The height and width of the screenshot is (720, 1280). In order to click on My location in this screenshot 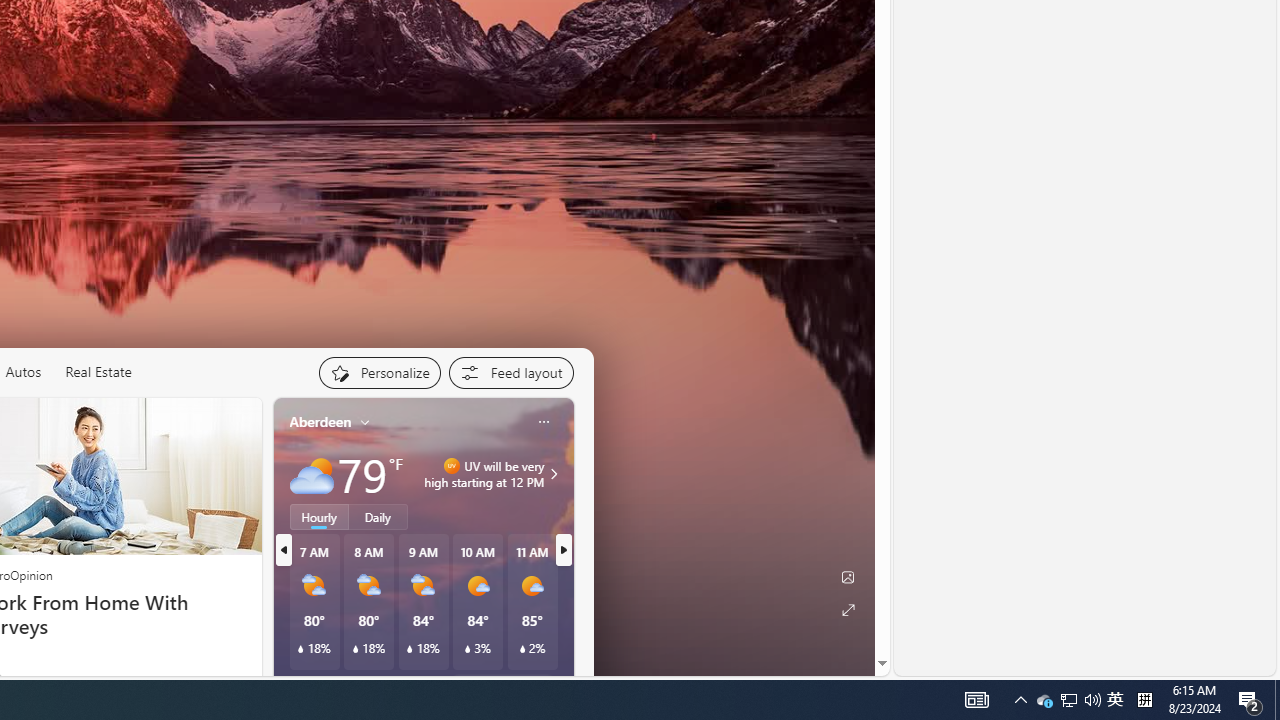, I will do `click(365, 422)`.